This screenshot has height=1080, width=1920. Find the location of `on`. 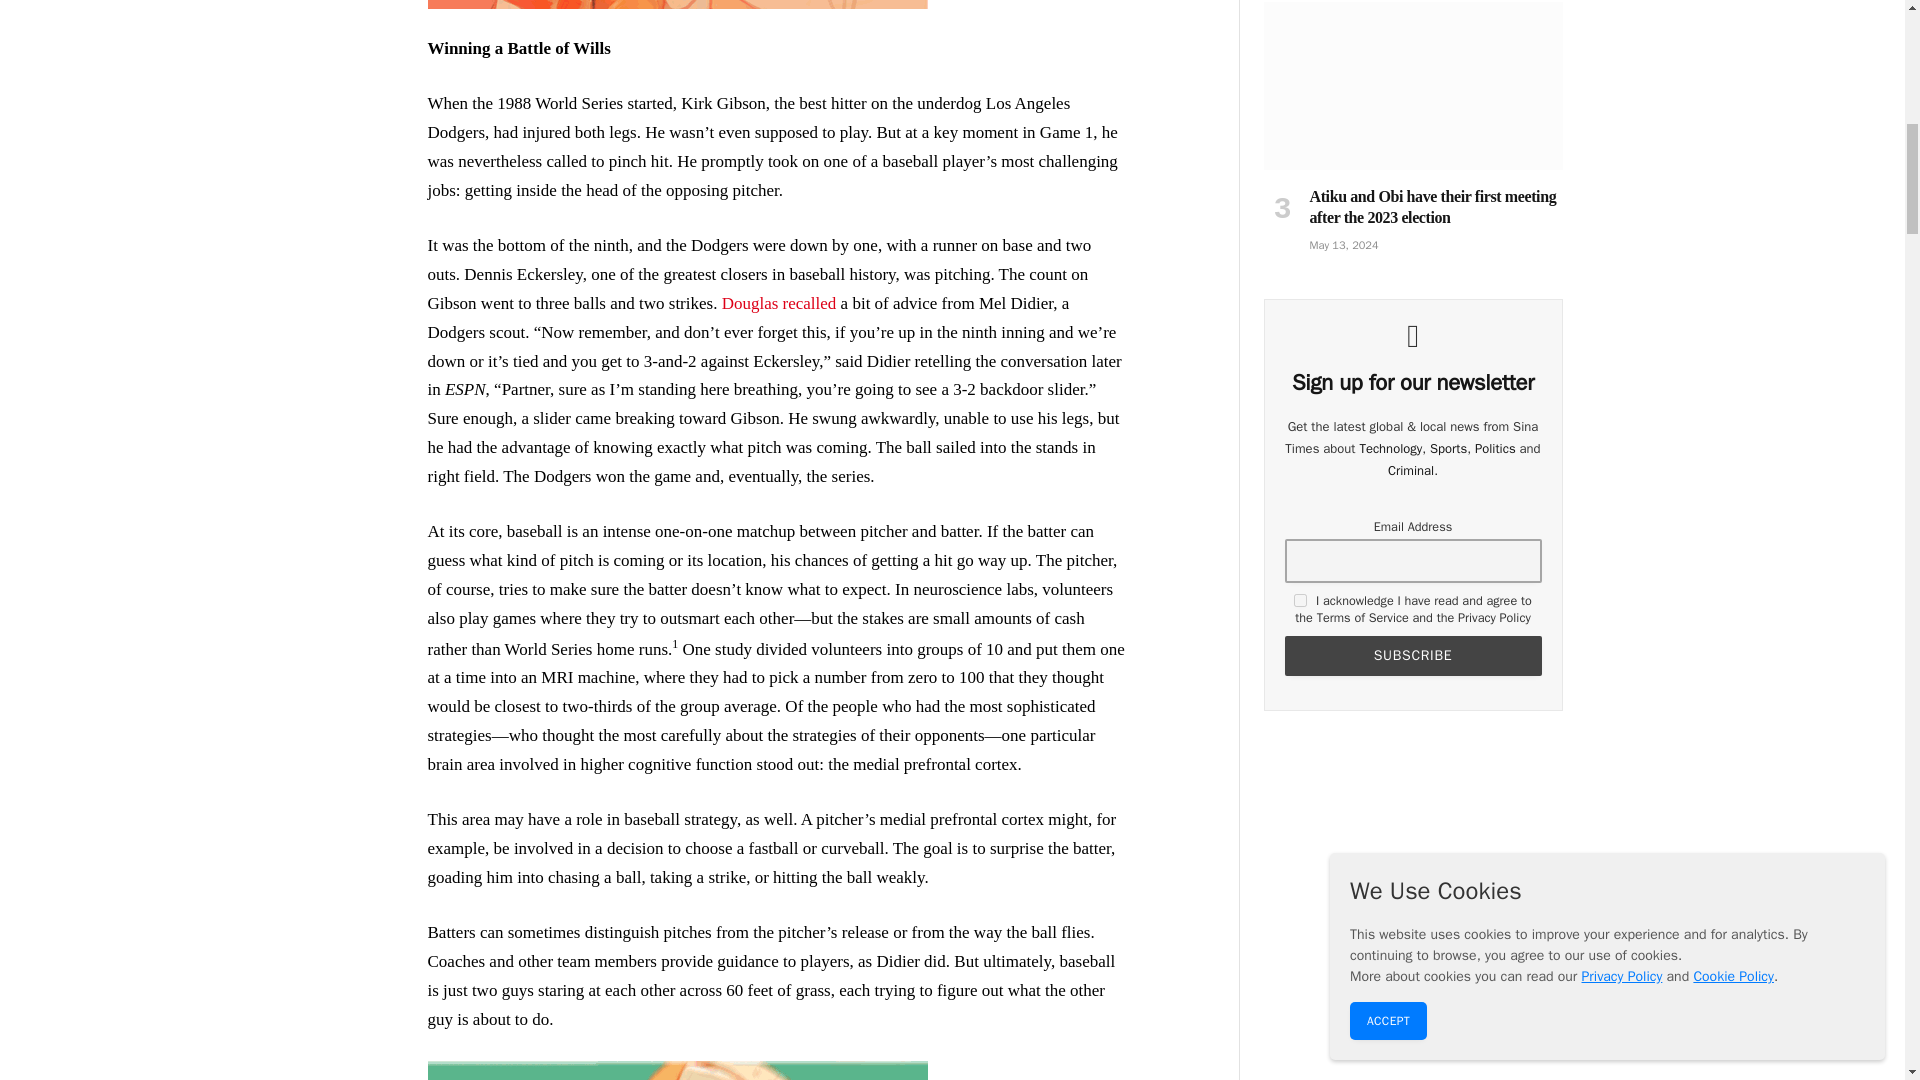

on is located at coordinates (1300, 600).